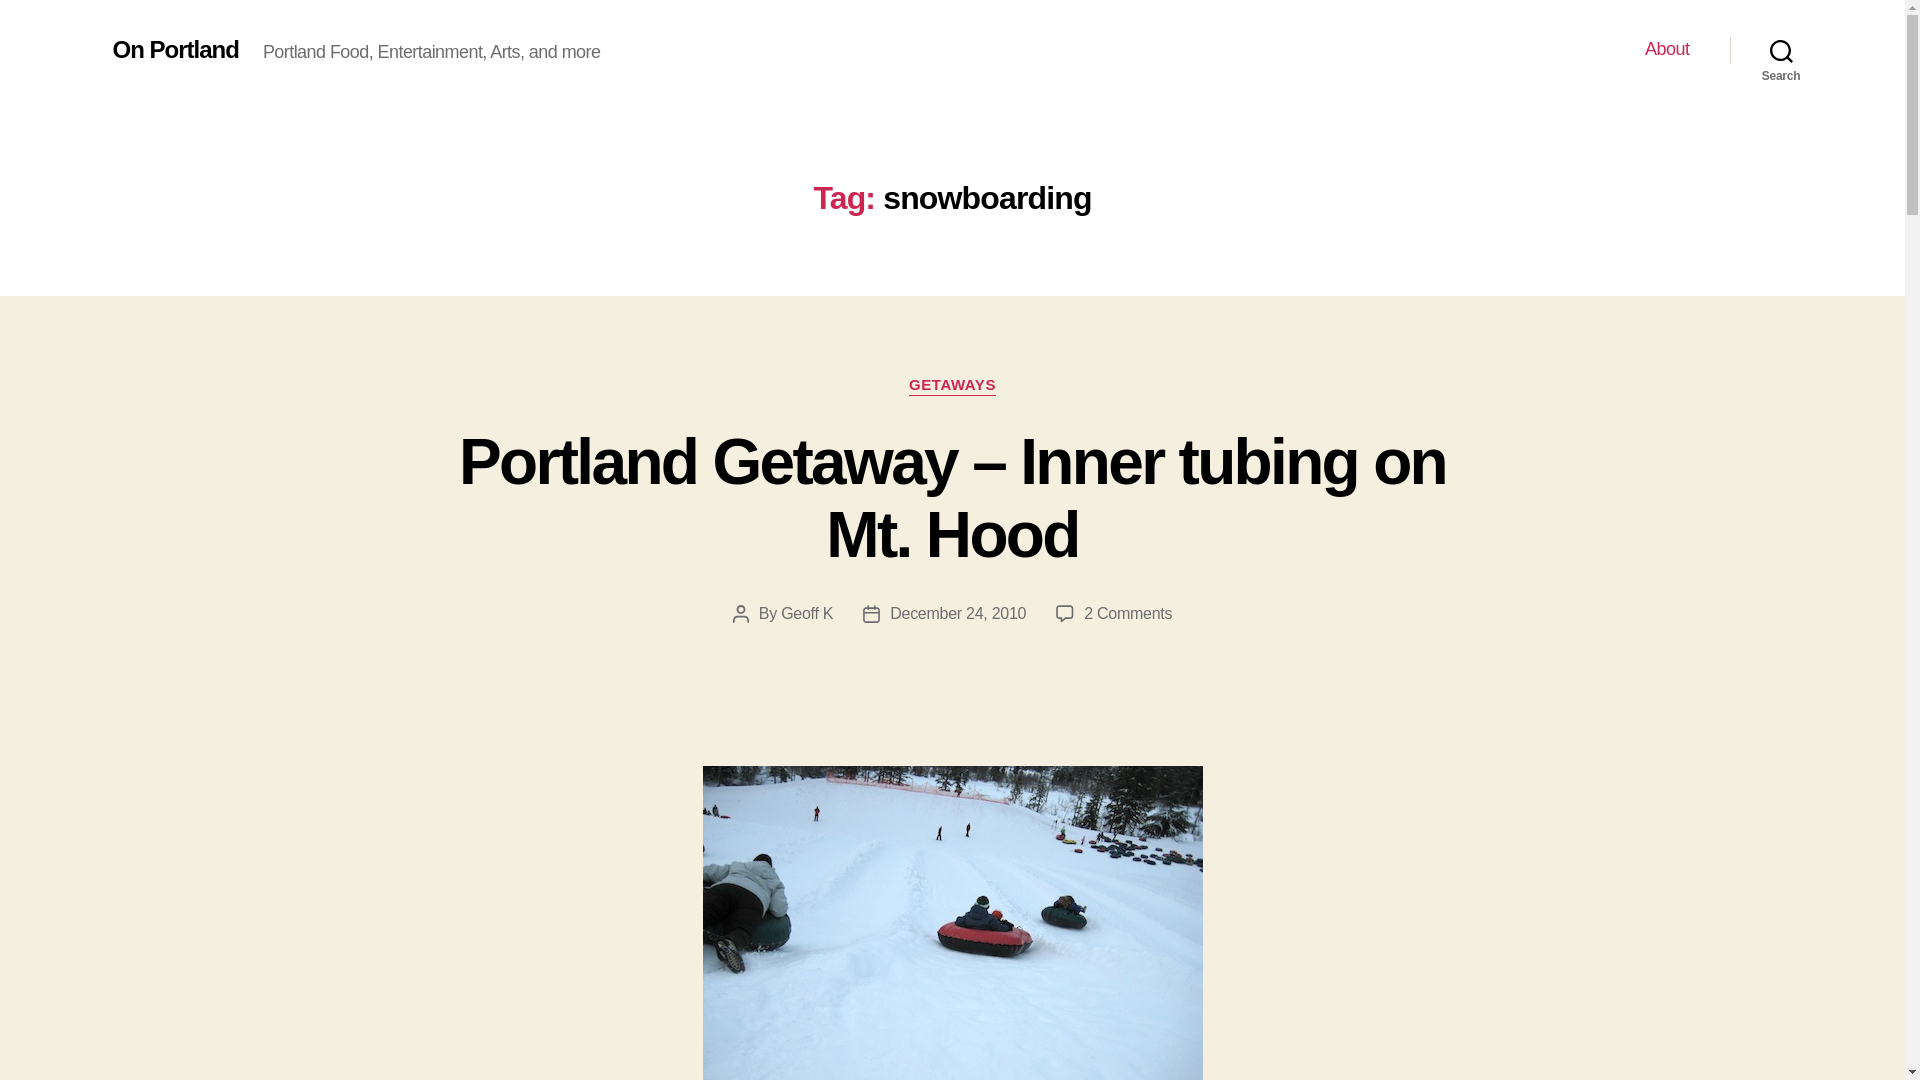 The width and height of the screenshot is (1920, 1080). Describe the element at coordinates (952, 922) in the screenshot. I see `Inner Tubing at Skibowl at Mt. Hood` at that location.